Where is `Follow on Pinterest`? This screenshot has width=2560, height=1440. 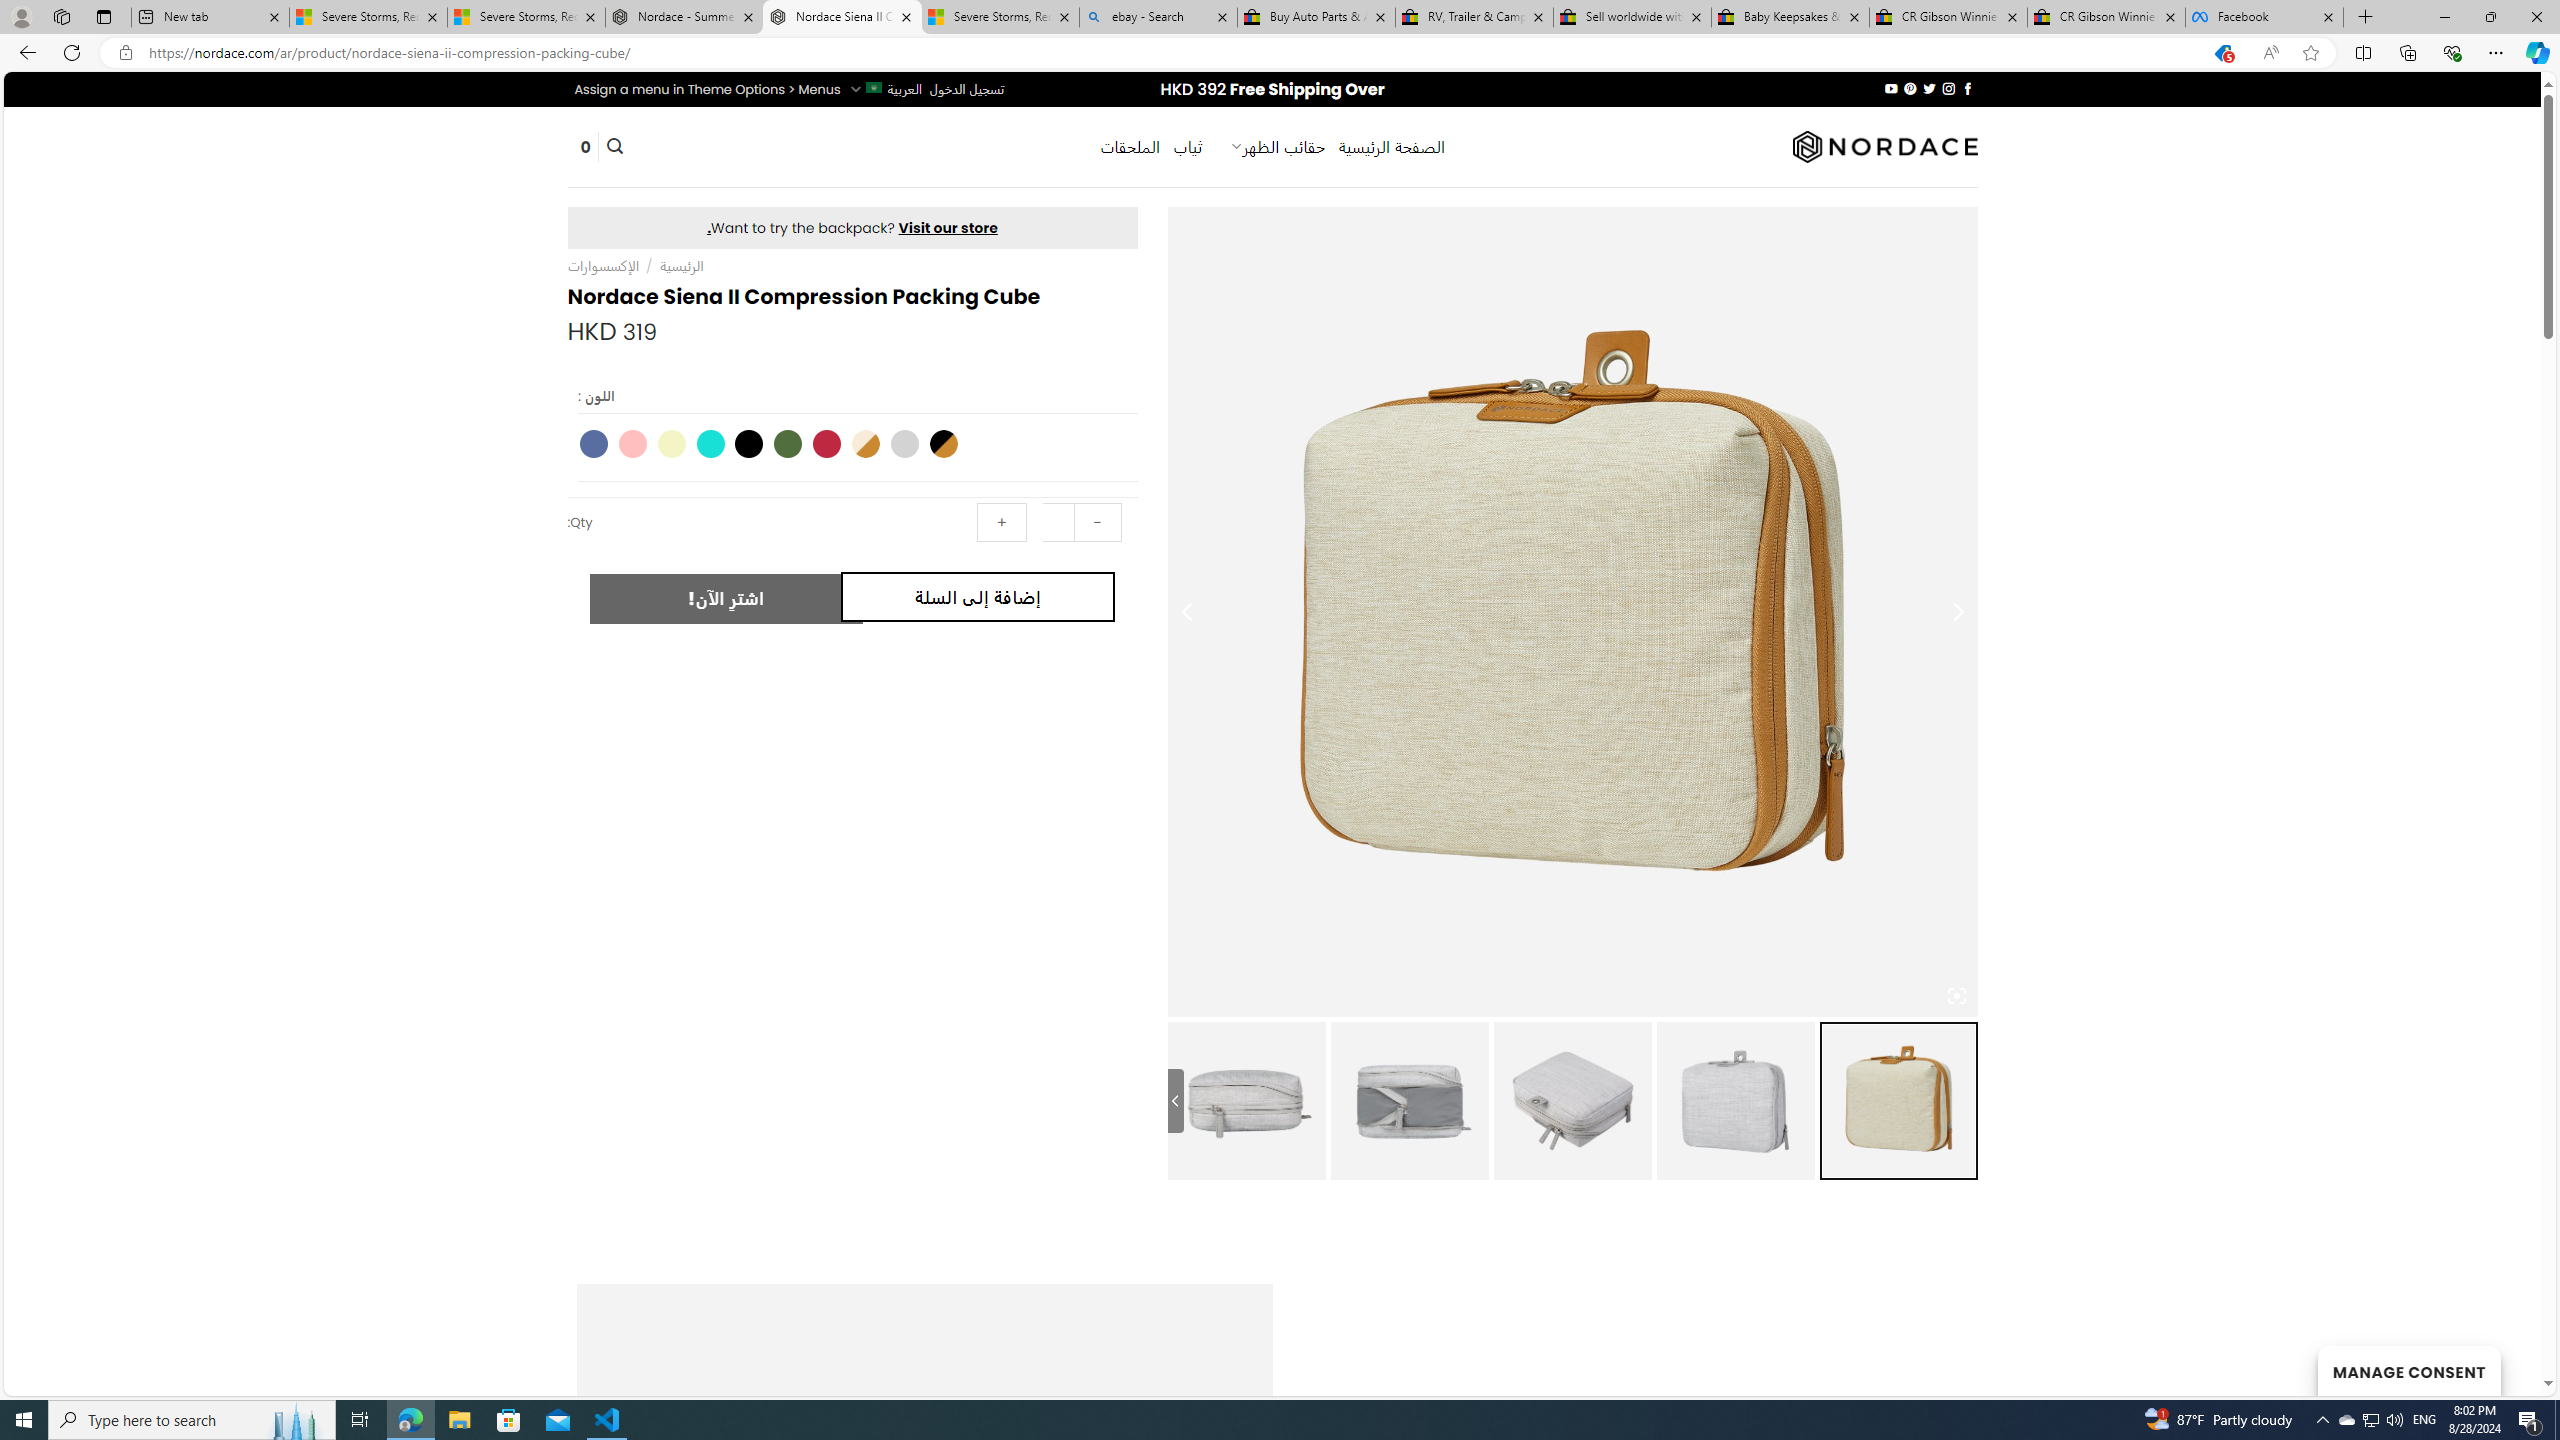
Follow on Pinterest is located at coordinates (1910, 88).